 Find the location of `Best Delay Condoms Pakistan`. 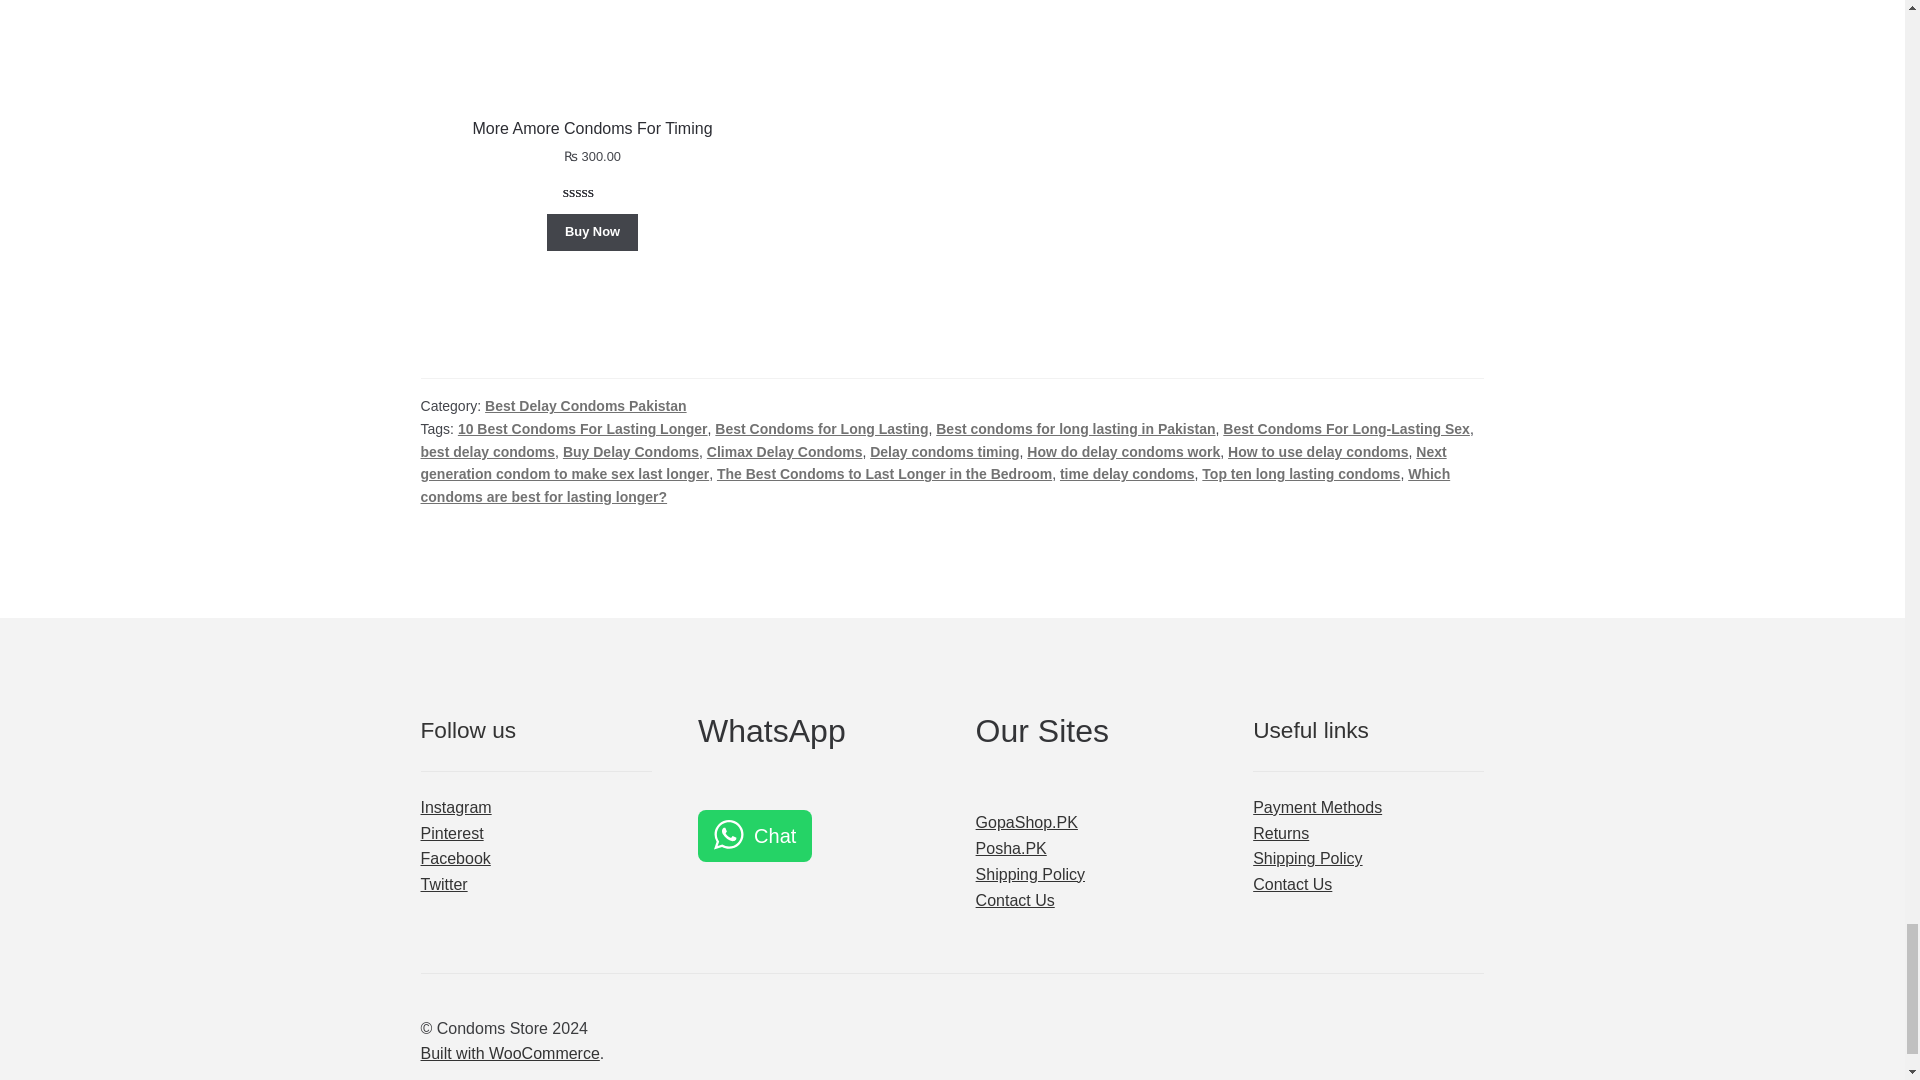

Best Delay Condoms Pakistan is located at coordinates (586, 406).